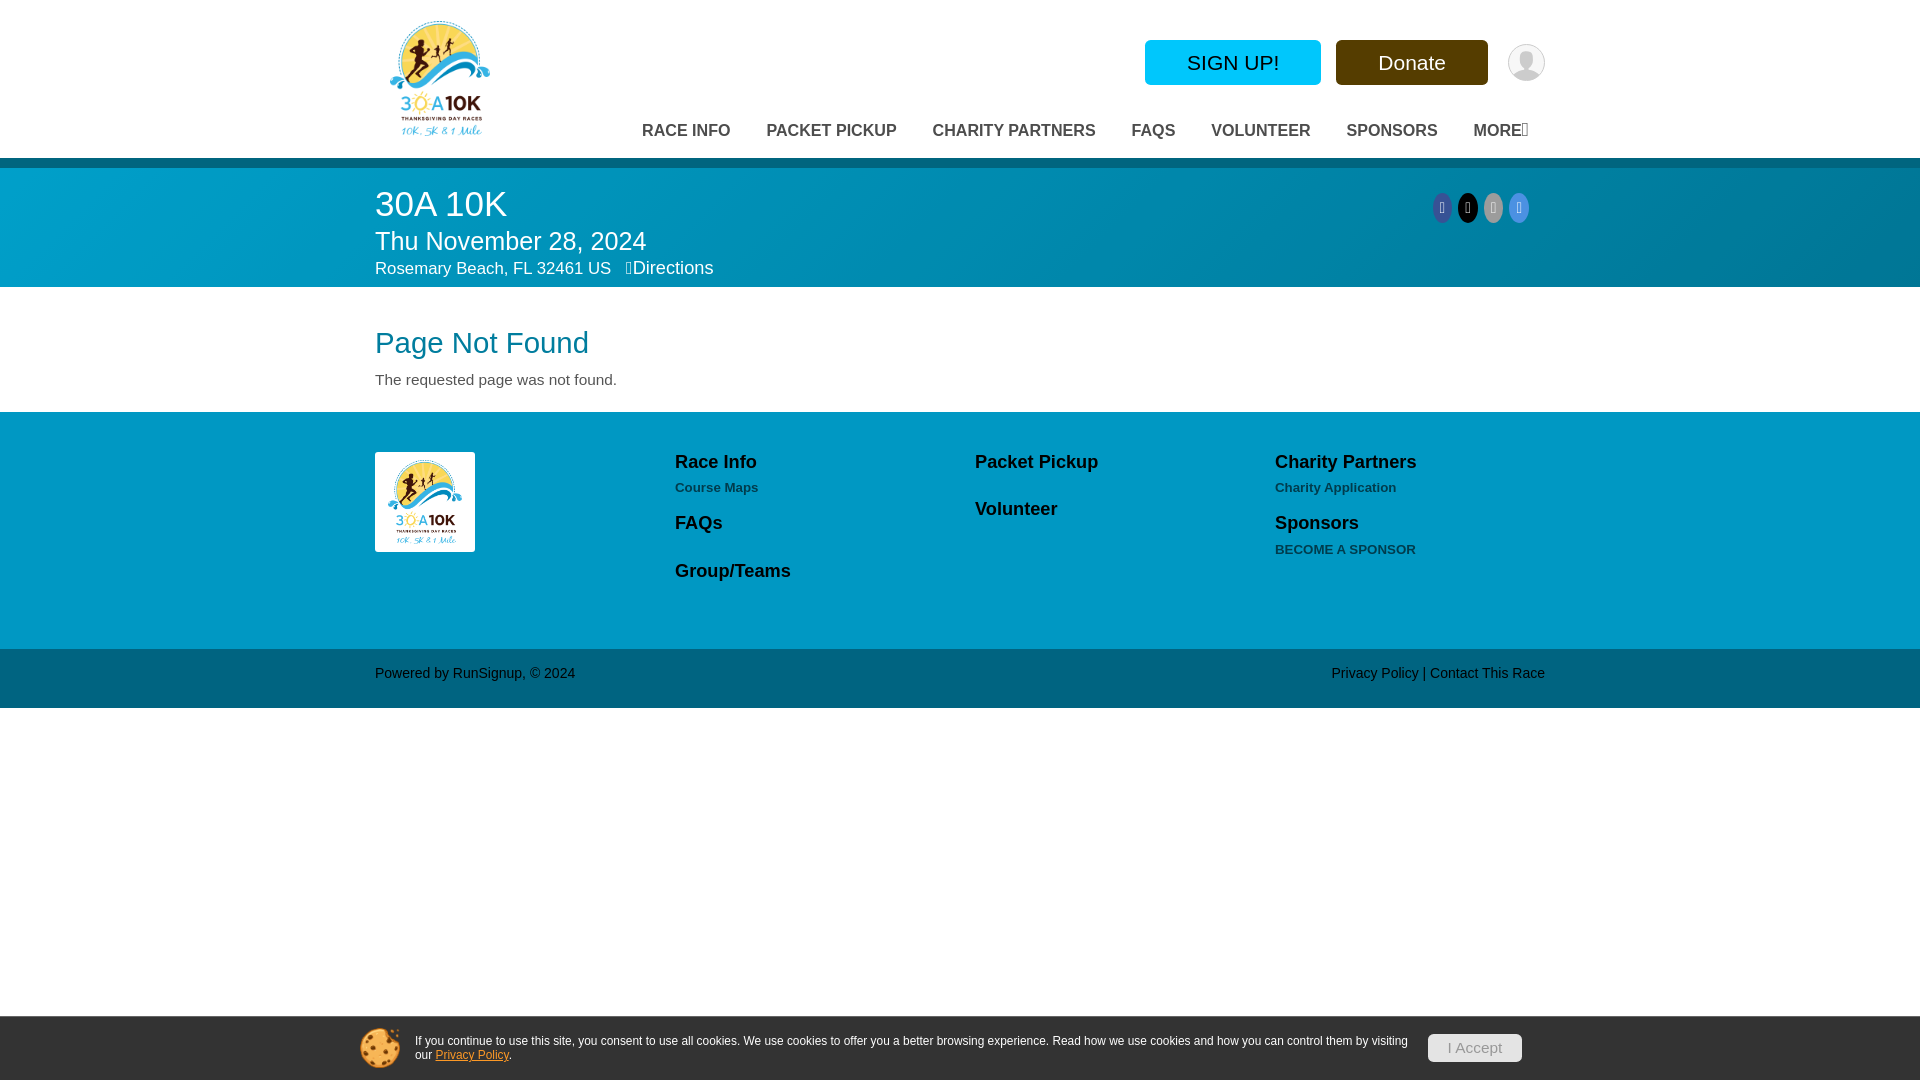 This screenshot has height=1080, width=1920. Describe the element at coordinates (1154, 130) in the screenshot. I see `FAQS` at that location.